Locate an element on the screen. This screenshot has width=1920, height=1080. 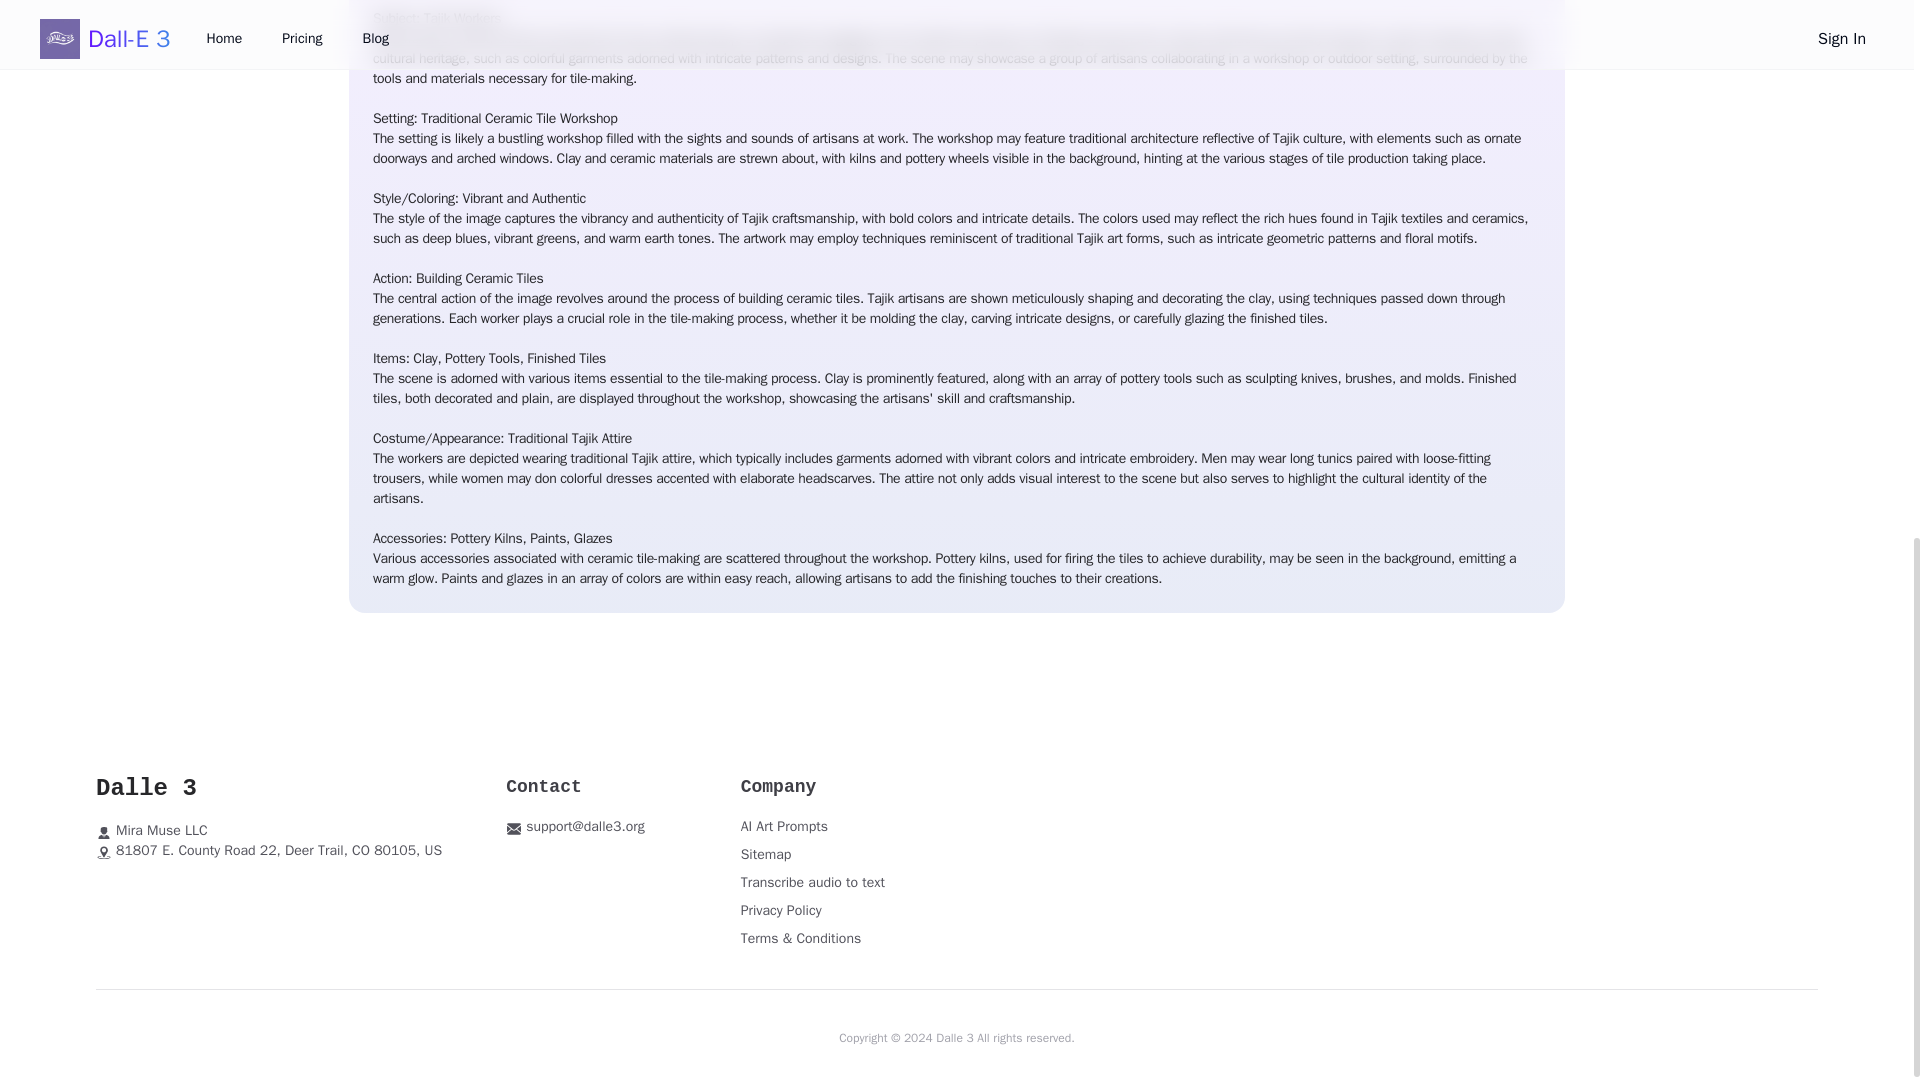
Sitemap is located at coordinates (766, 854).